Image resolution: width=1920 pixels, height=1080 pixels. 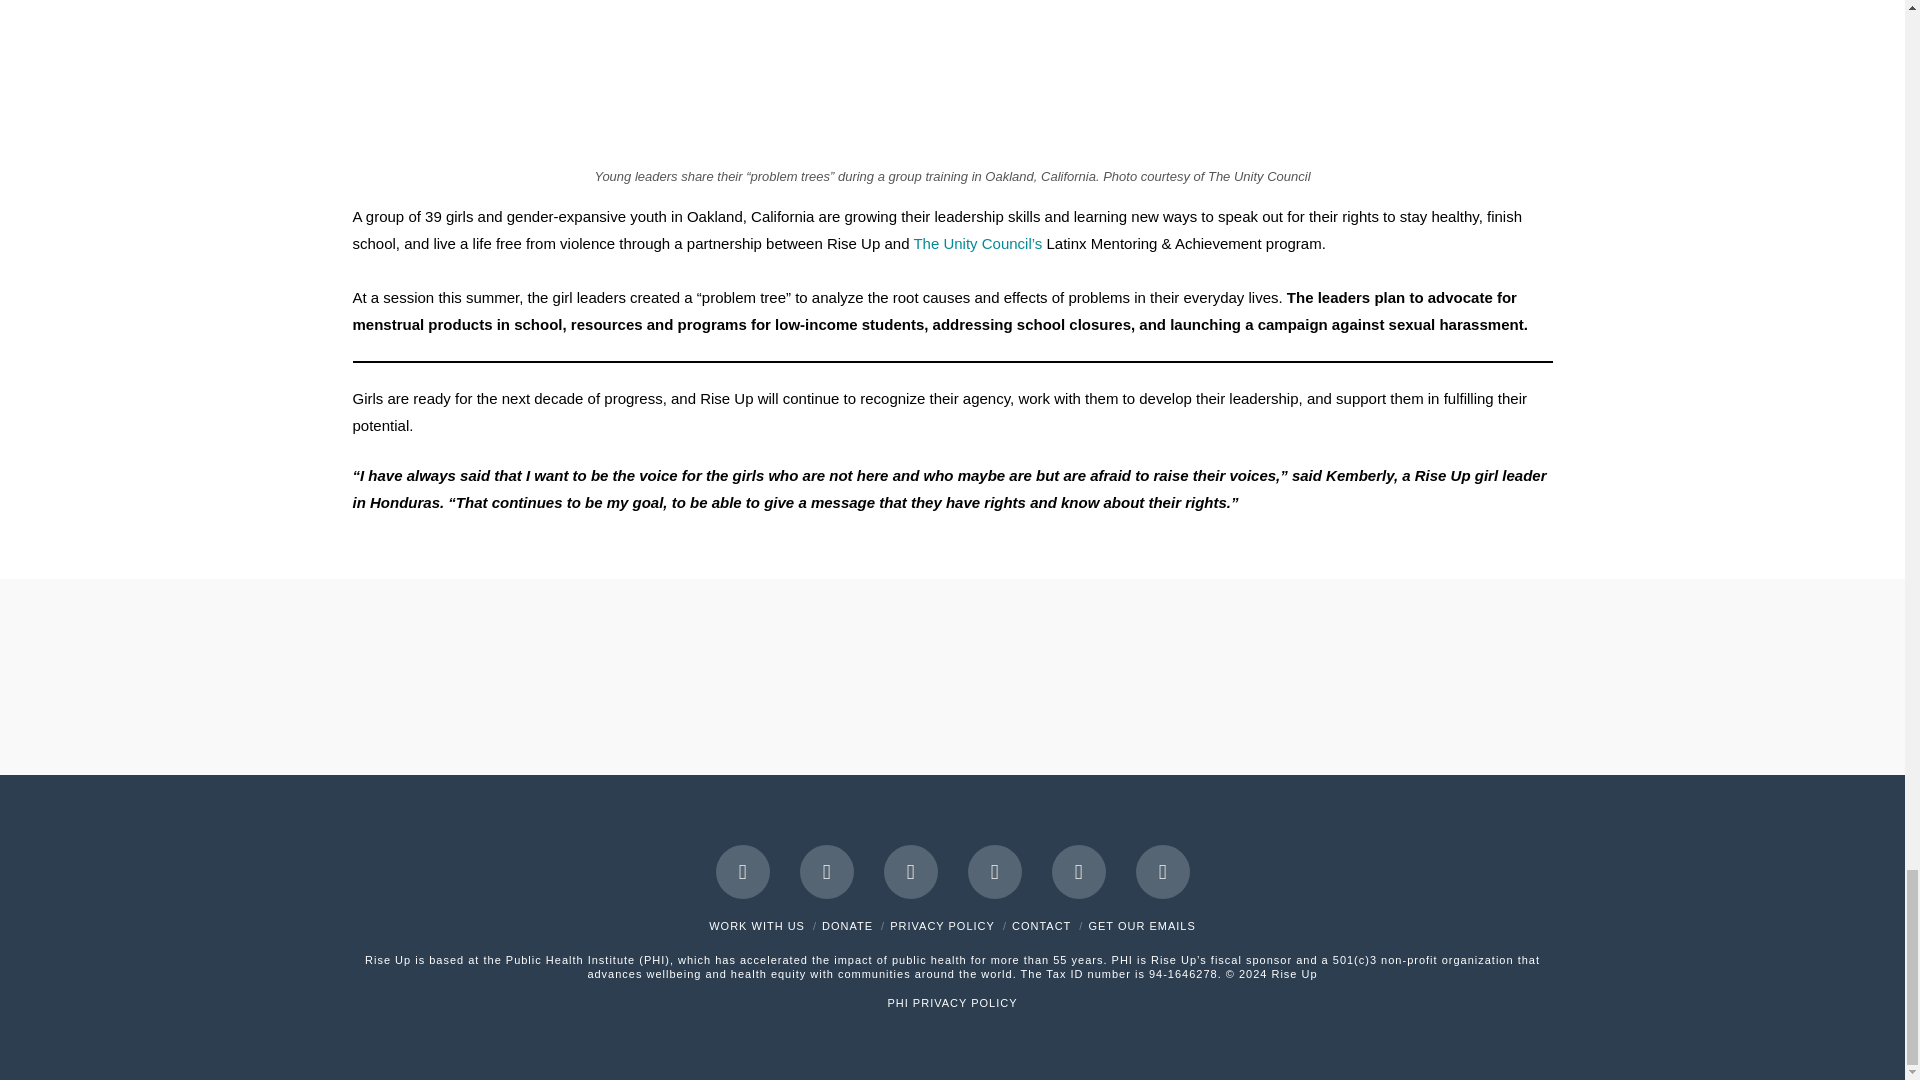 What do you see at coordinates (1163, 871) in the screenshot?
I see `Instagram` at bounding box center [1163, 871].